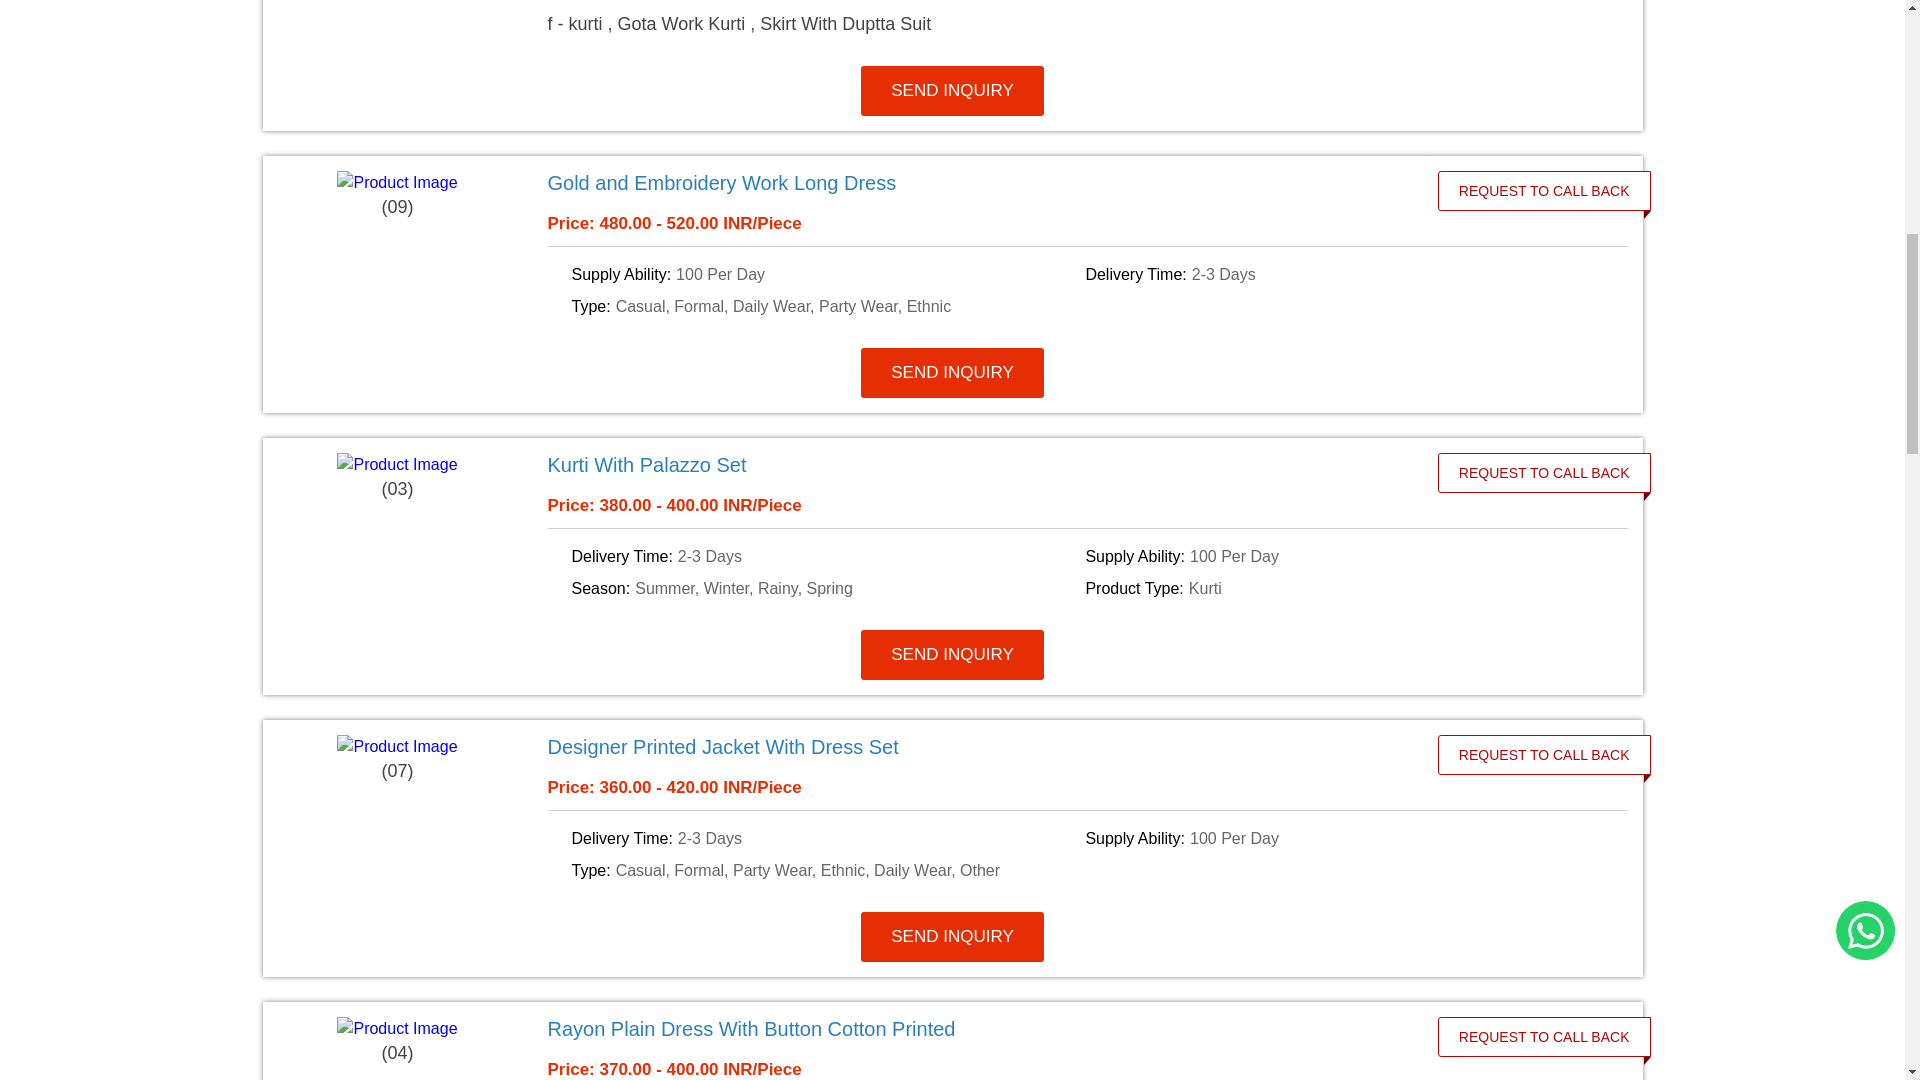  What do you see at coordinates (826, 275) in the screenshot?
I see `Supply Ability: 100 Per Day` at bounding box center [826, 275].